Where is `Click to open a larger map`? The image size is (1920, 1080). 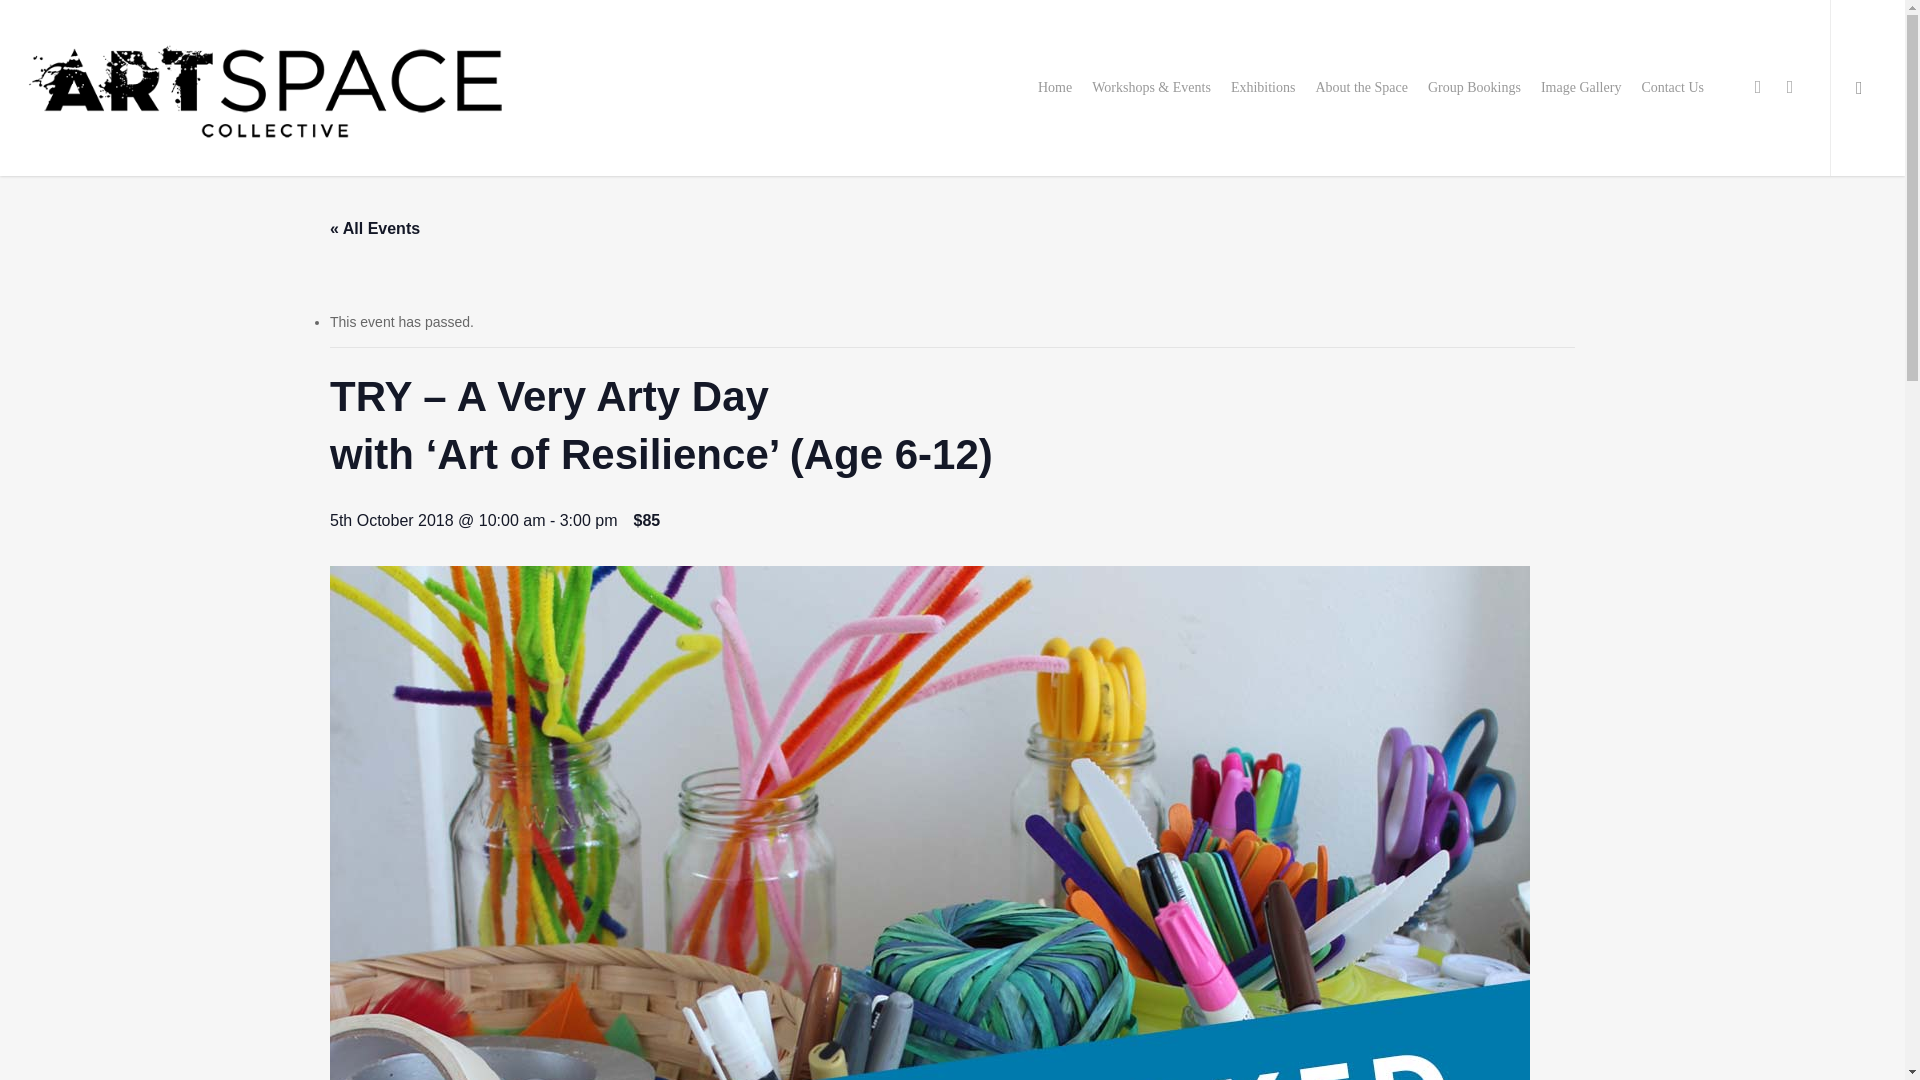
Click to open a larger map is located at coordinates (842, 743).